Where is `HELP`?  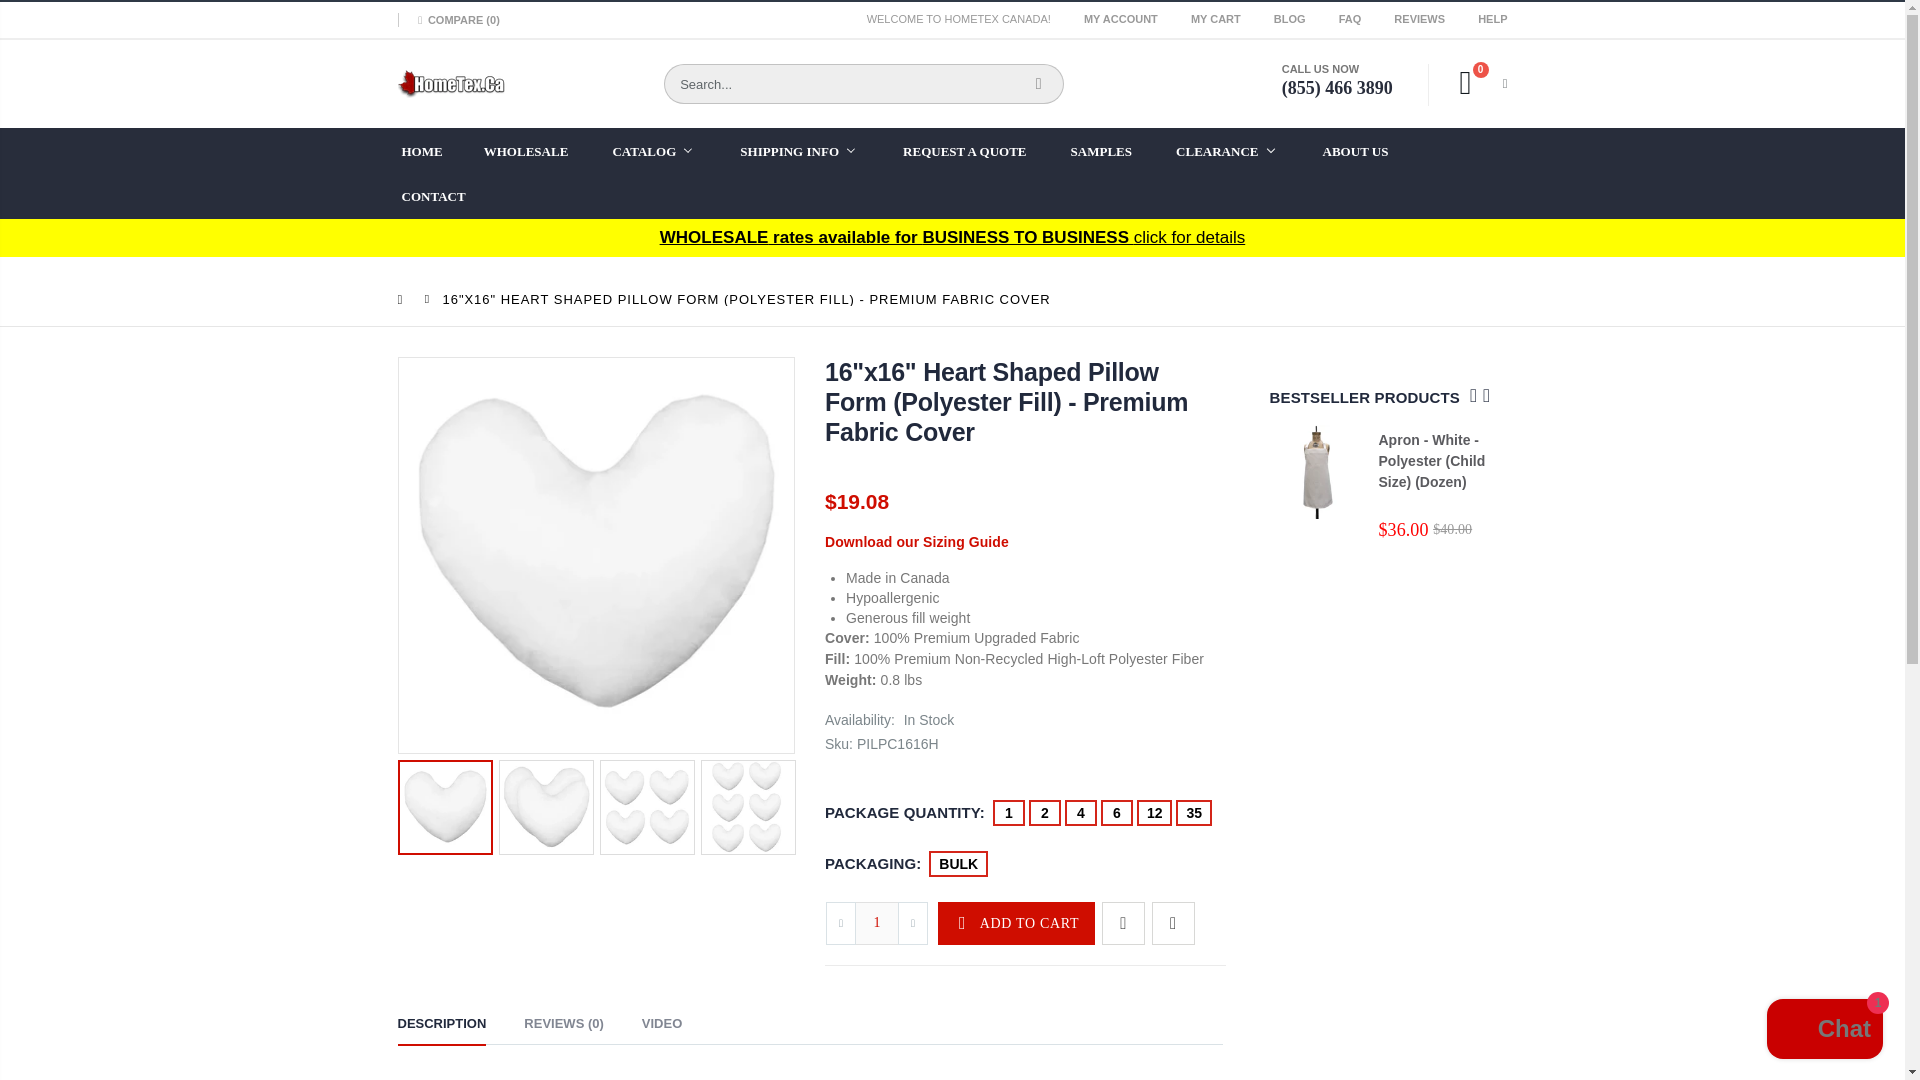 HELP is located at coordinates (1492, 18).